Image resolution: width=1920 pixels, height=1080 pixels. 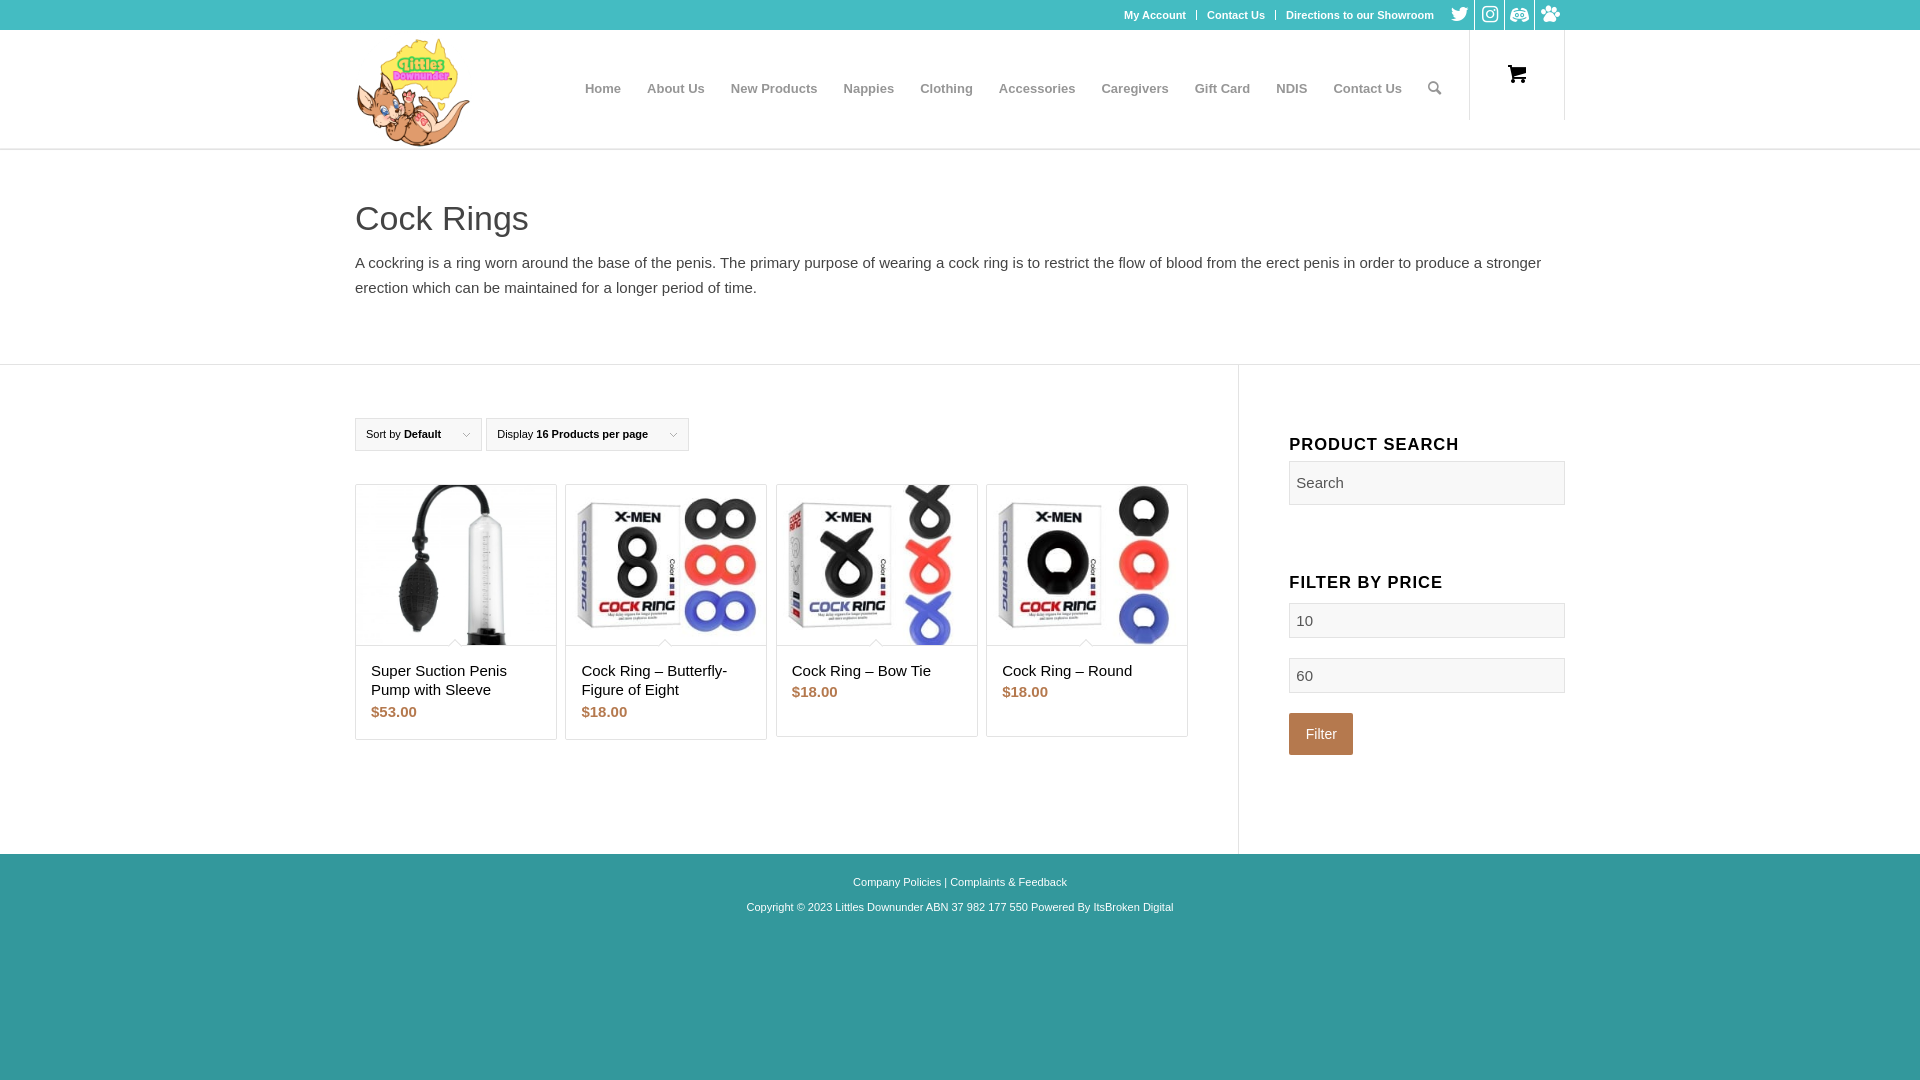 What do you see at coordinates (1292, 89) in the screenshot?
I see `NDIS` at bounding box center [1292, 89].